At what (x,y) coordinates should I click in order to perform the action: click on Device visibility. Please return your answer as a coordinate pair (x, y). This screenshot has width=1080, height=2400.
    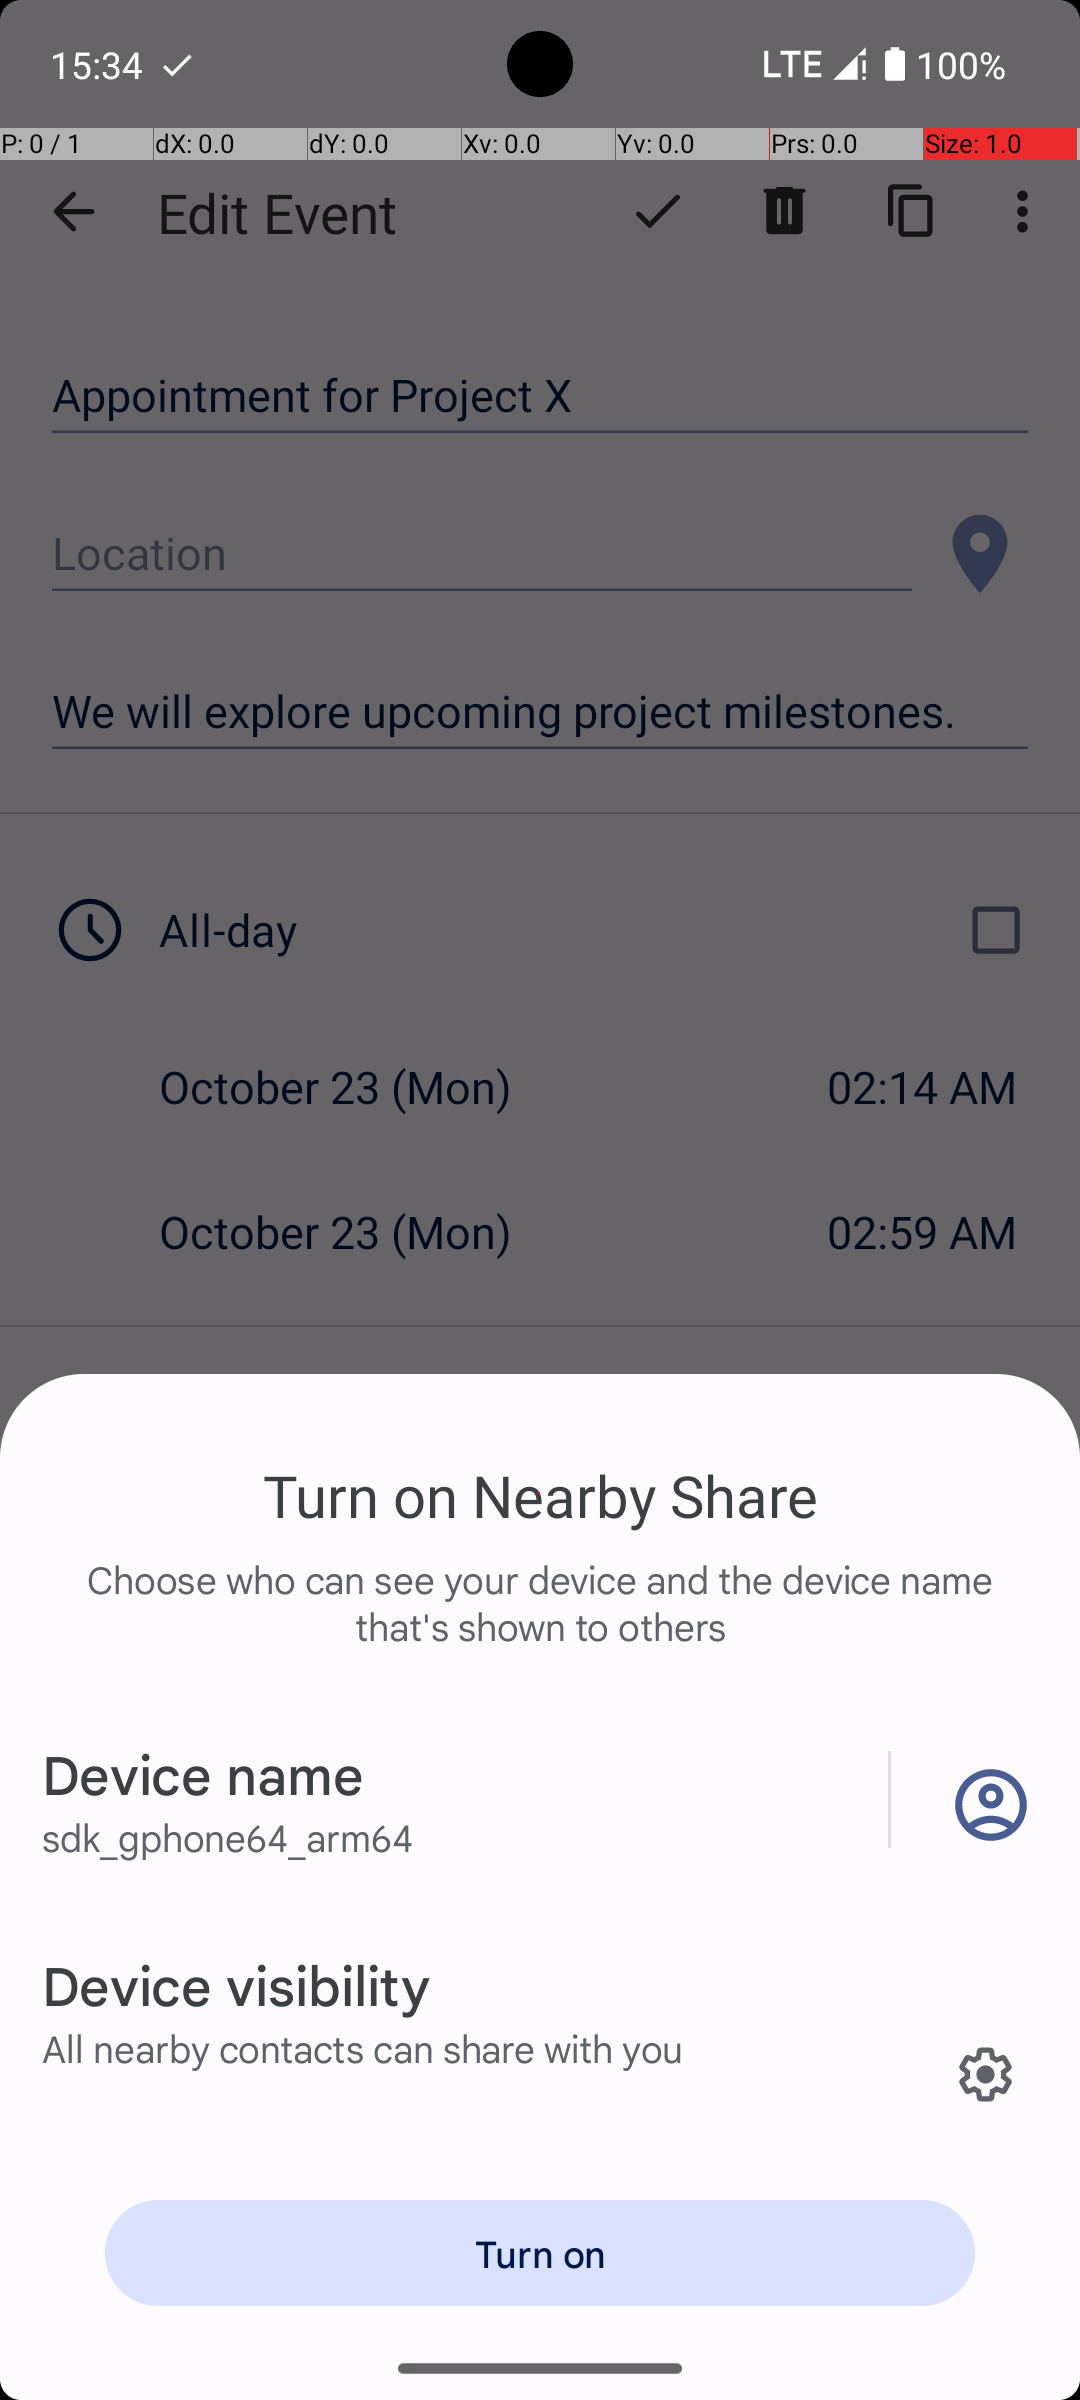
    Looking at the image, I should click on (236, 1984).